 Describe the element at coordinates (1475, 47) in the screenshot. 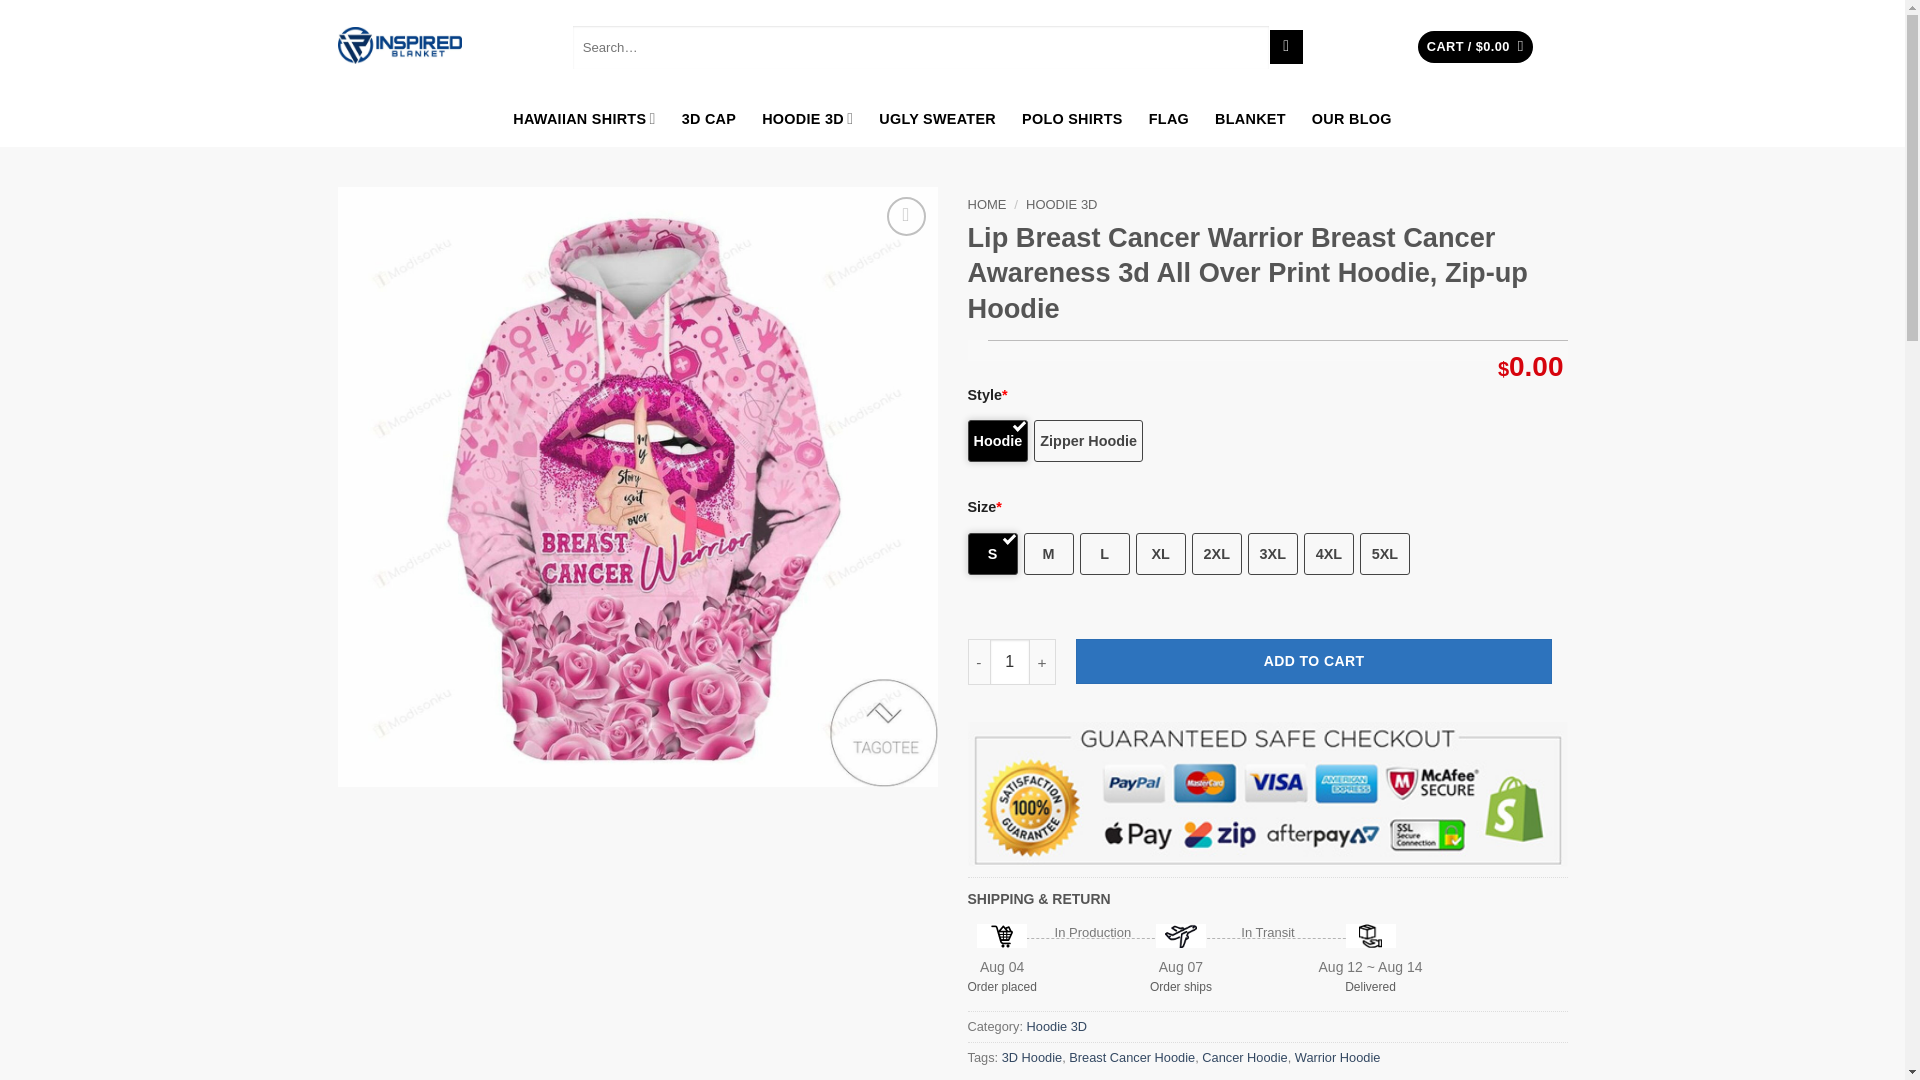

I see `Cart` at that location.